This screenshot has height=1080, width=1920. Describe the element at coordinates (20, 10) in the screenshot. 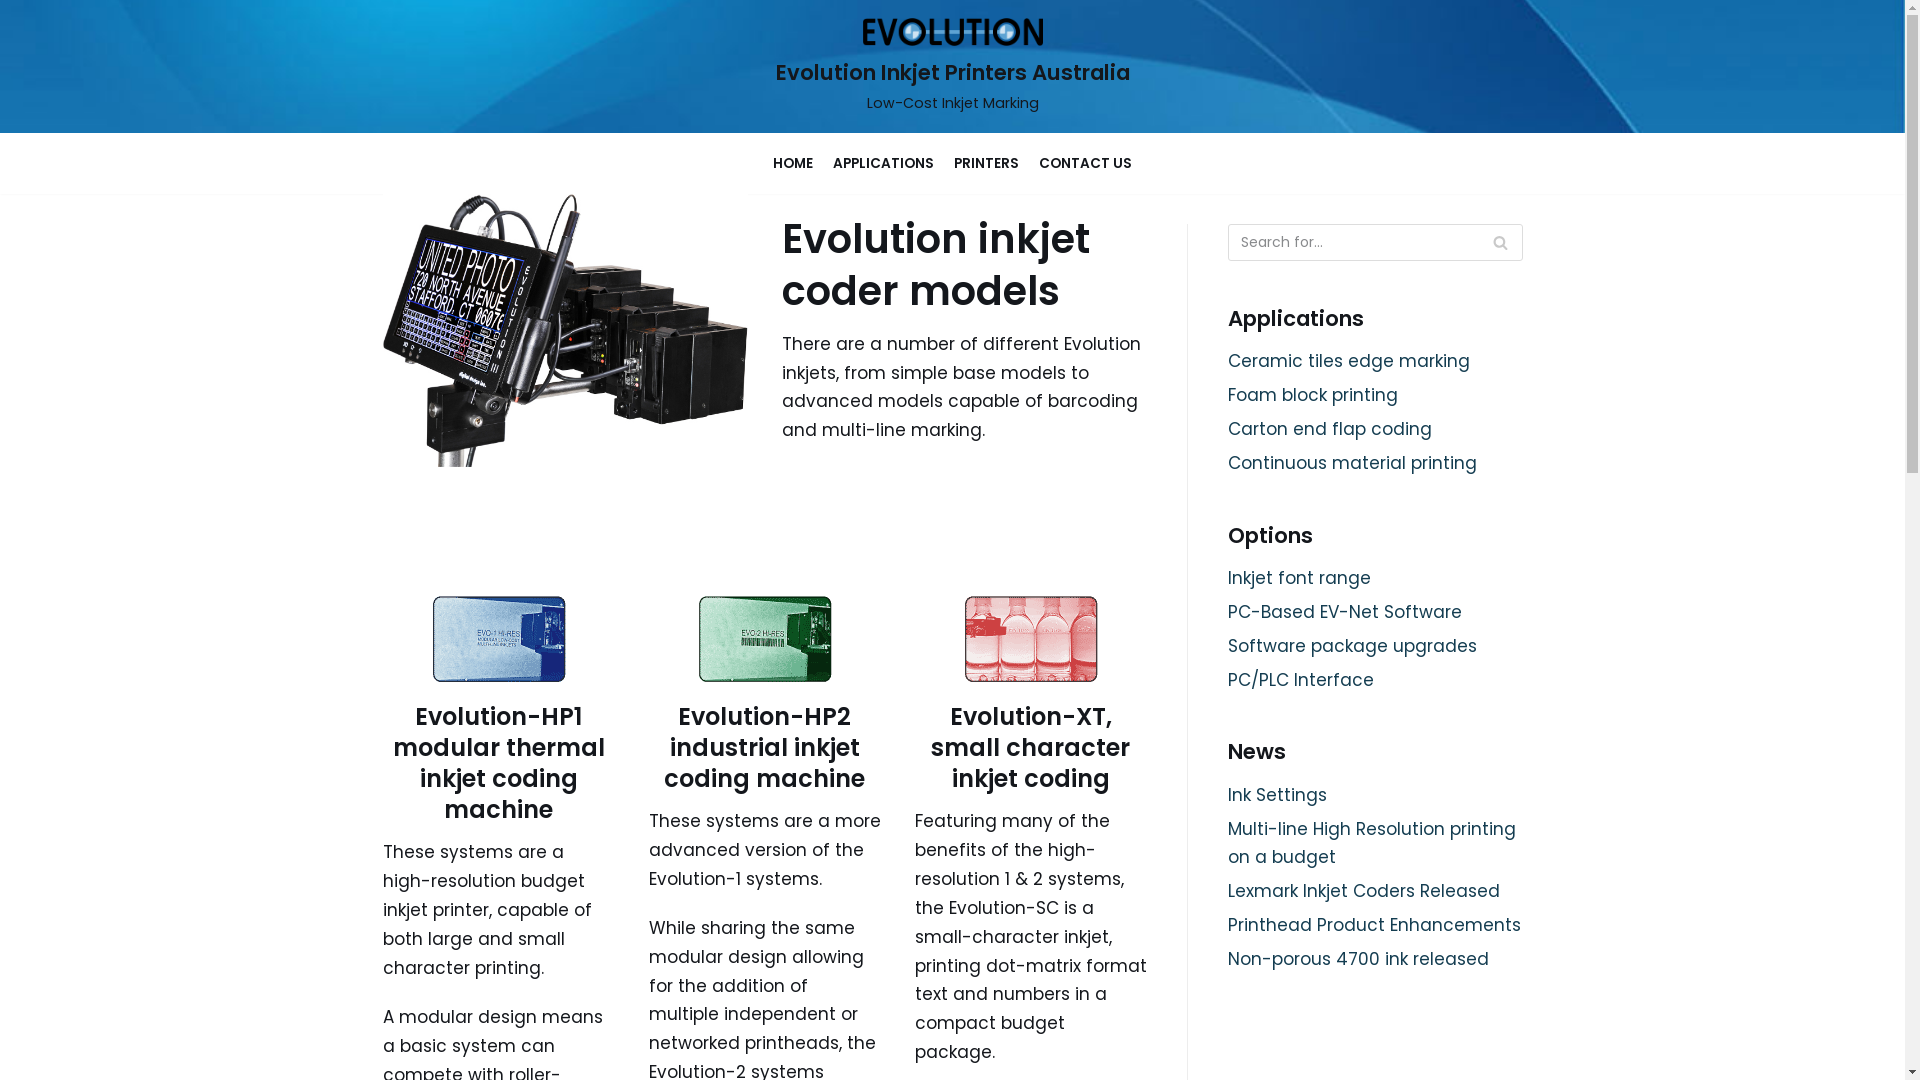

I see `Skip to content` at that location.